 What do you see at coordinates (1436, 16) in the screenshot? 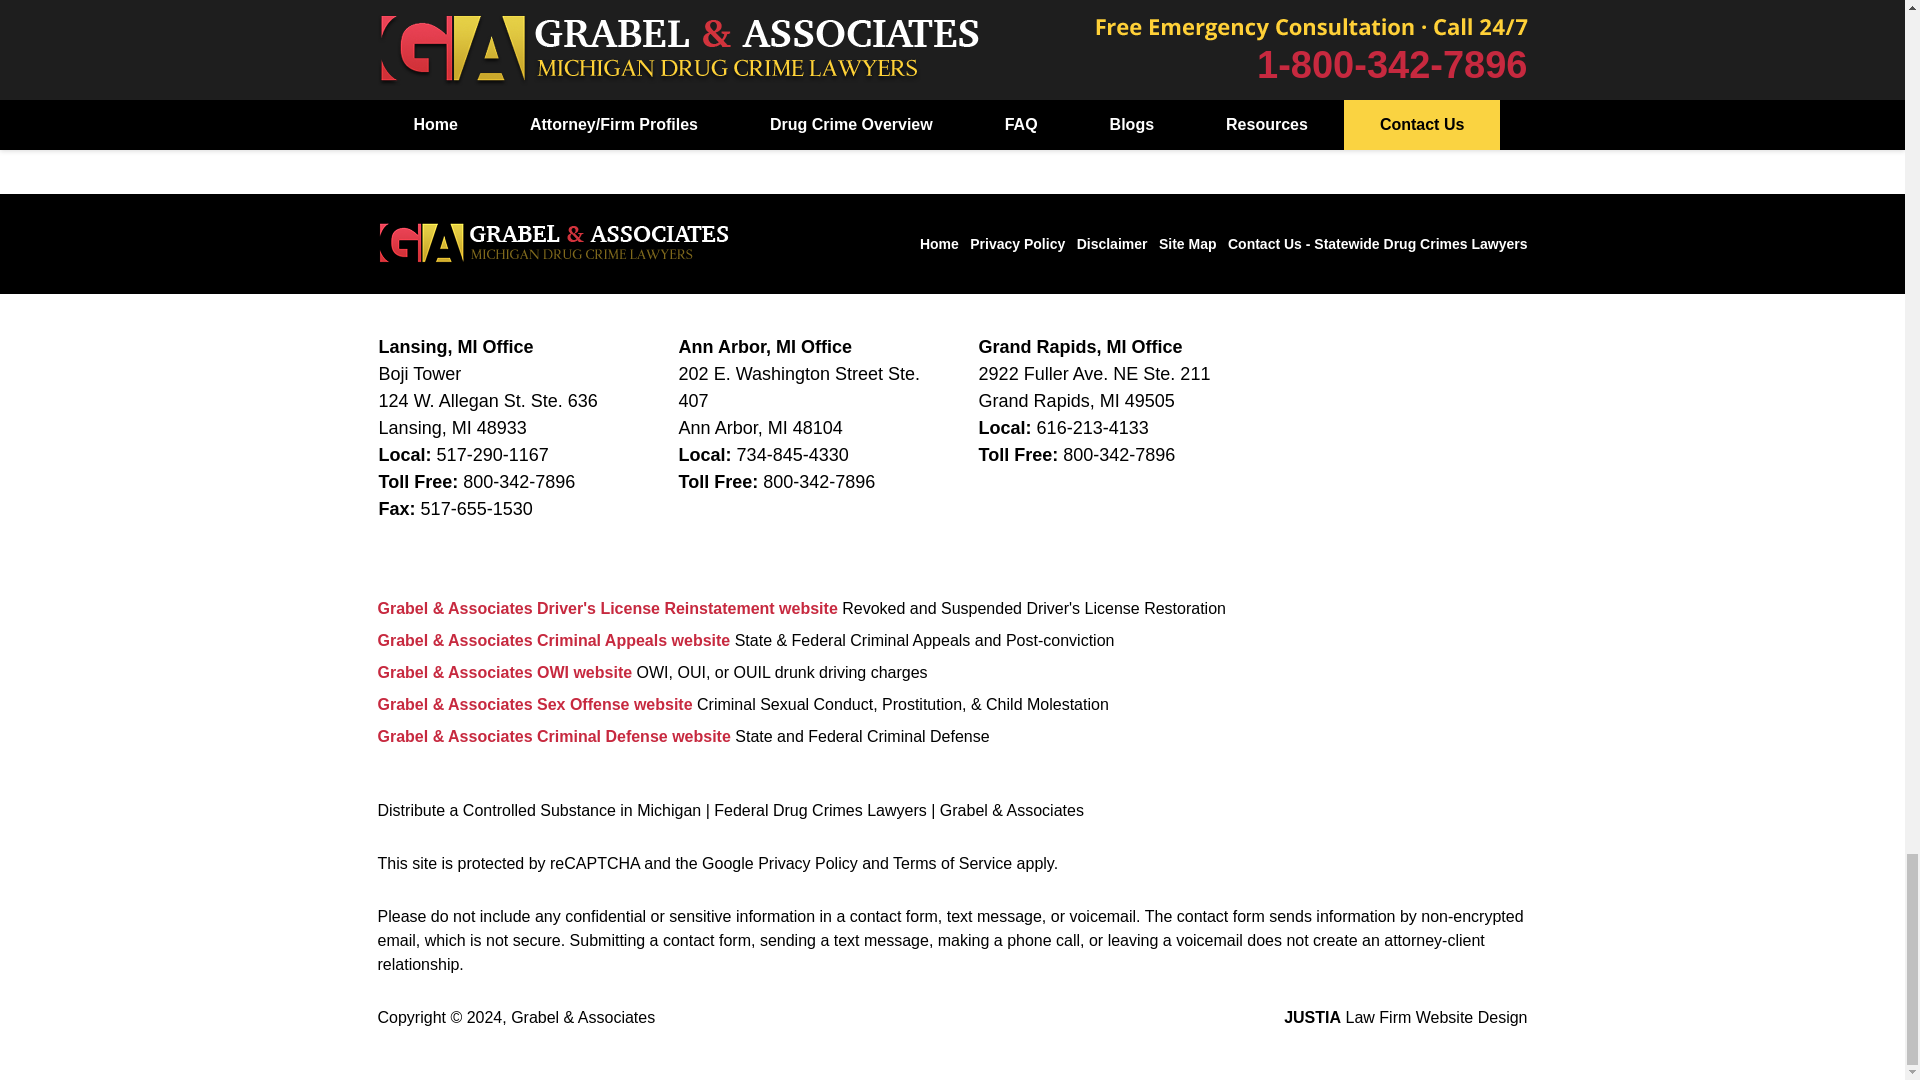
I see `LinkedIn` at bounding box center [1436, 16].